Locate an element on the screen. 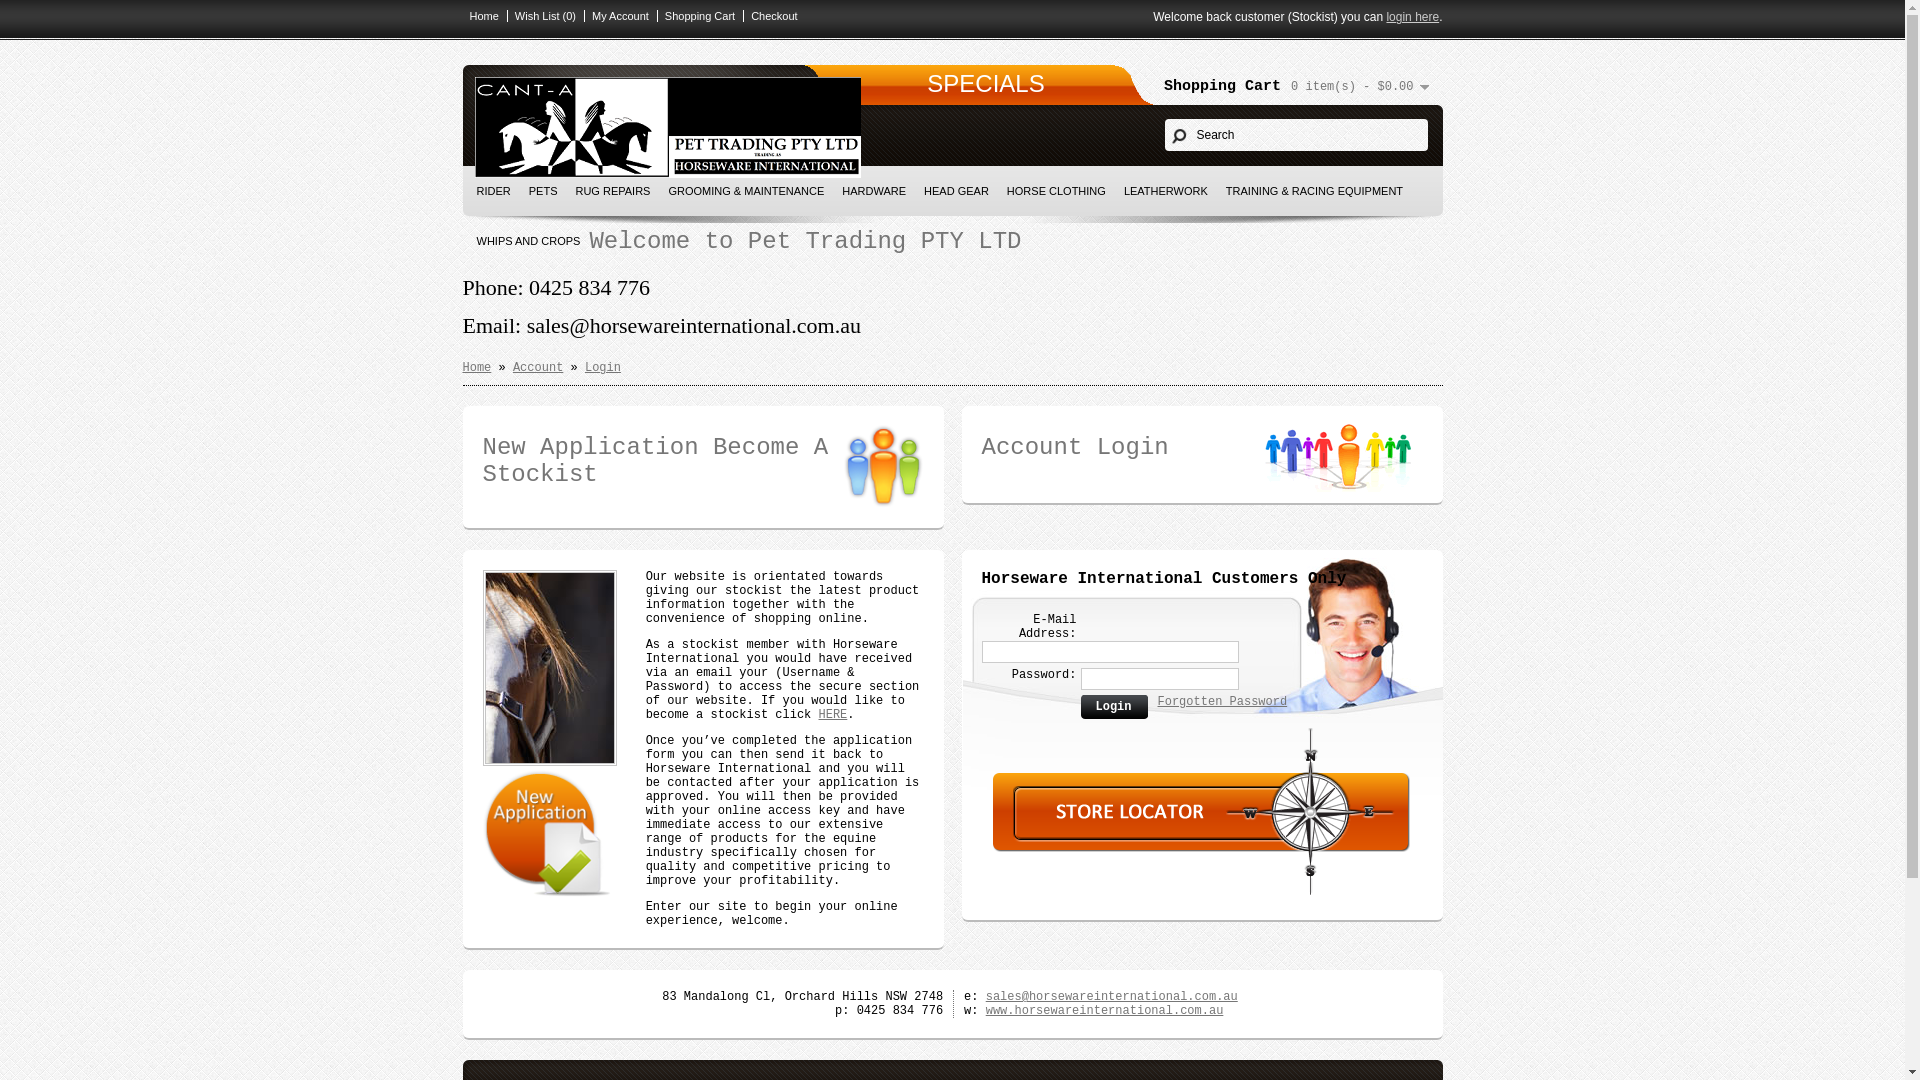  Home is located at coordinates (480, 16).